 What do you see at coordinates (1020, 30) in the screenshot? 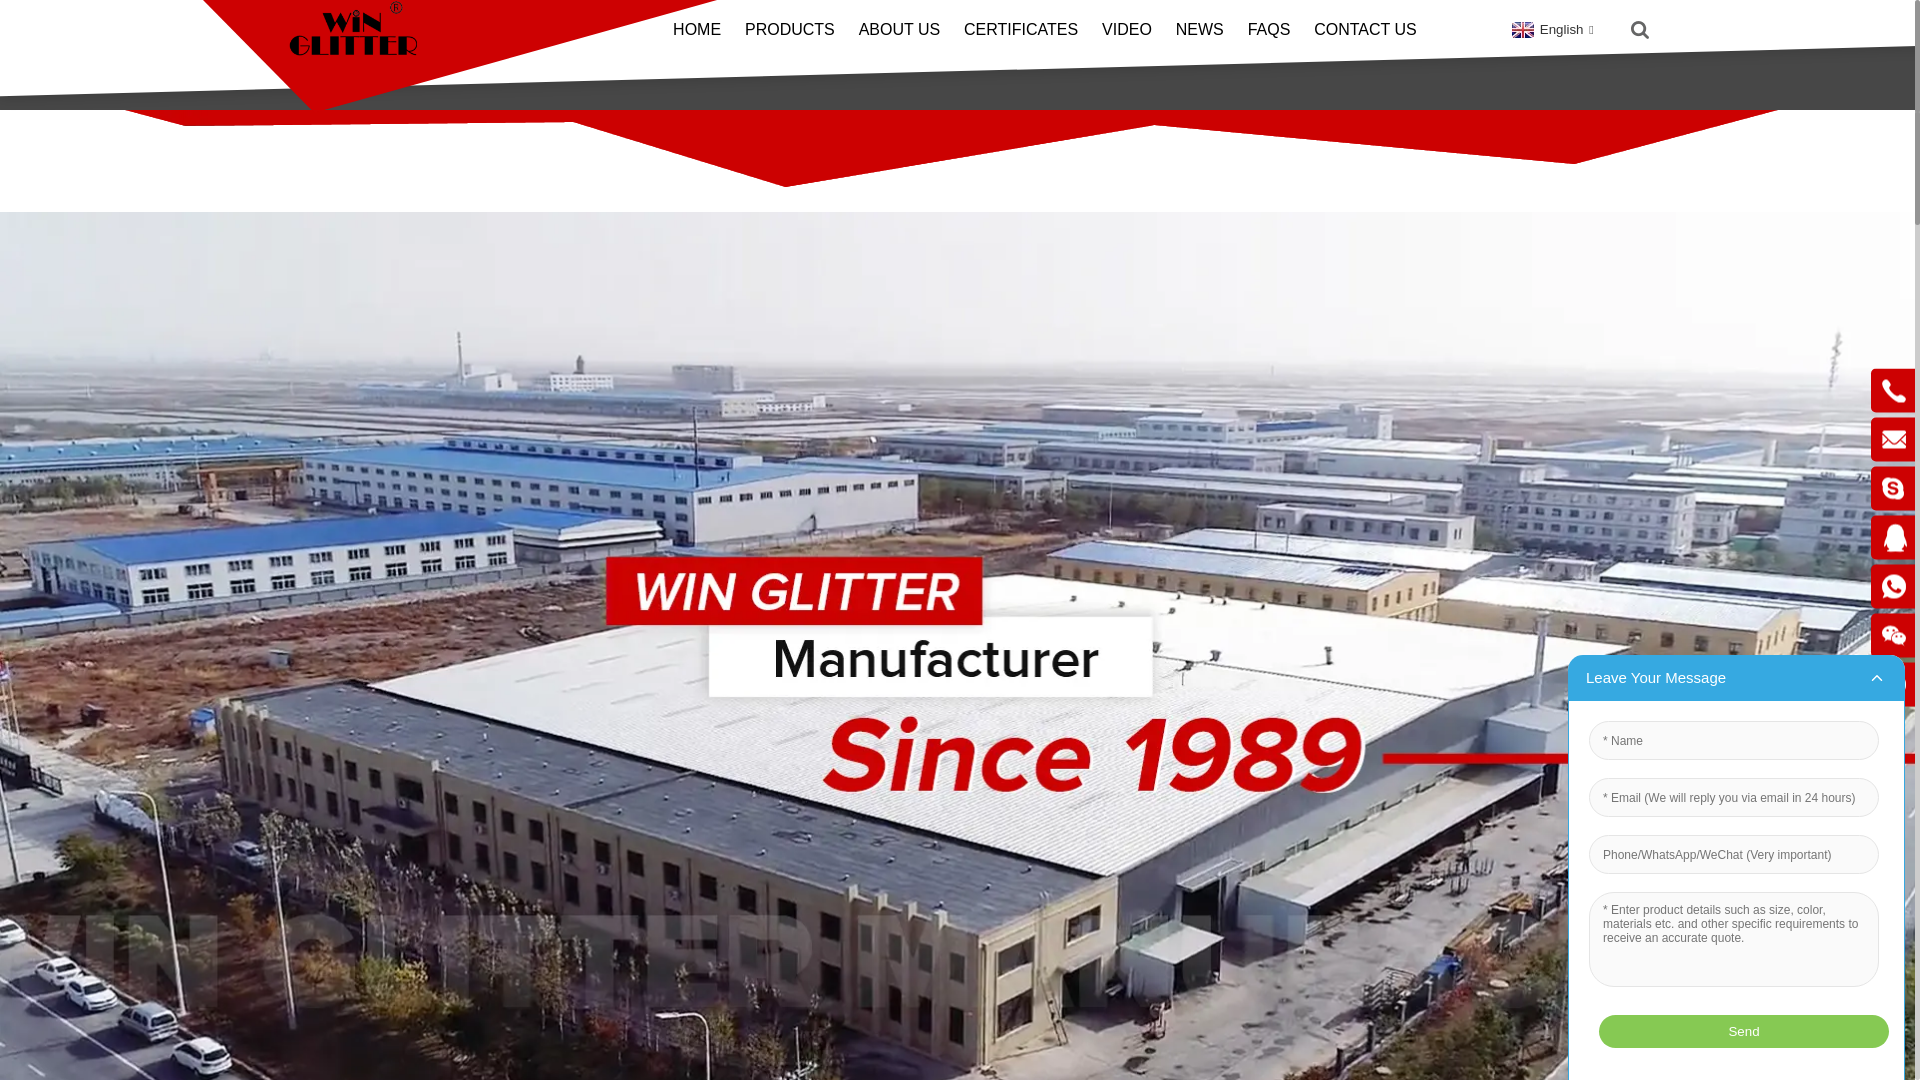
I see `CERTIFICATES` at bounding box center [1020, 30].